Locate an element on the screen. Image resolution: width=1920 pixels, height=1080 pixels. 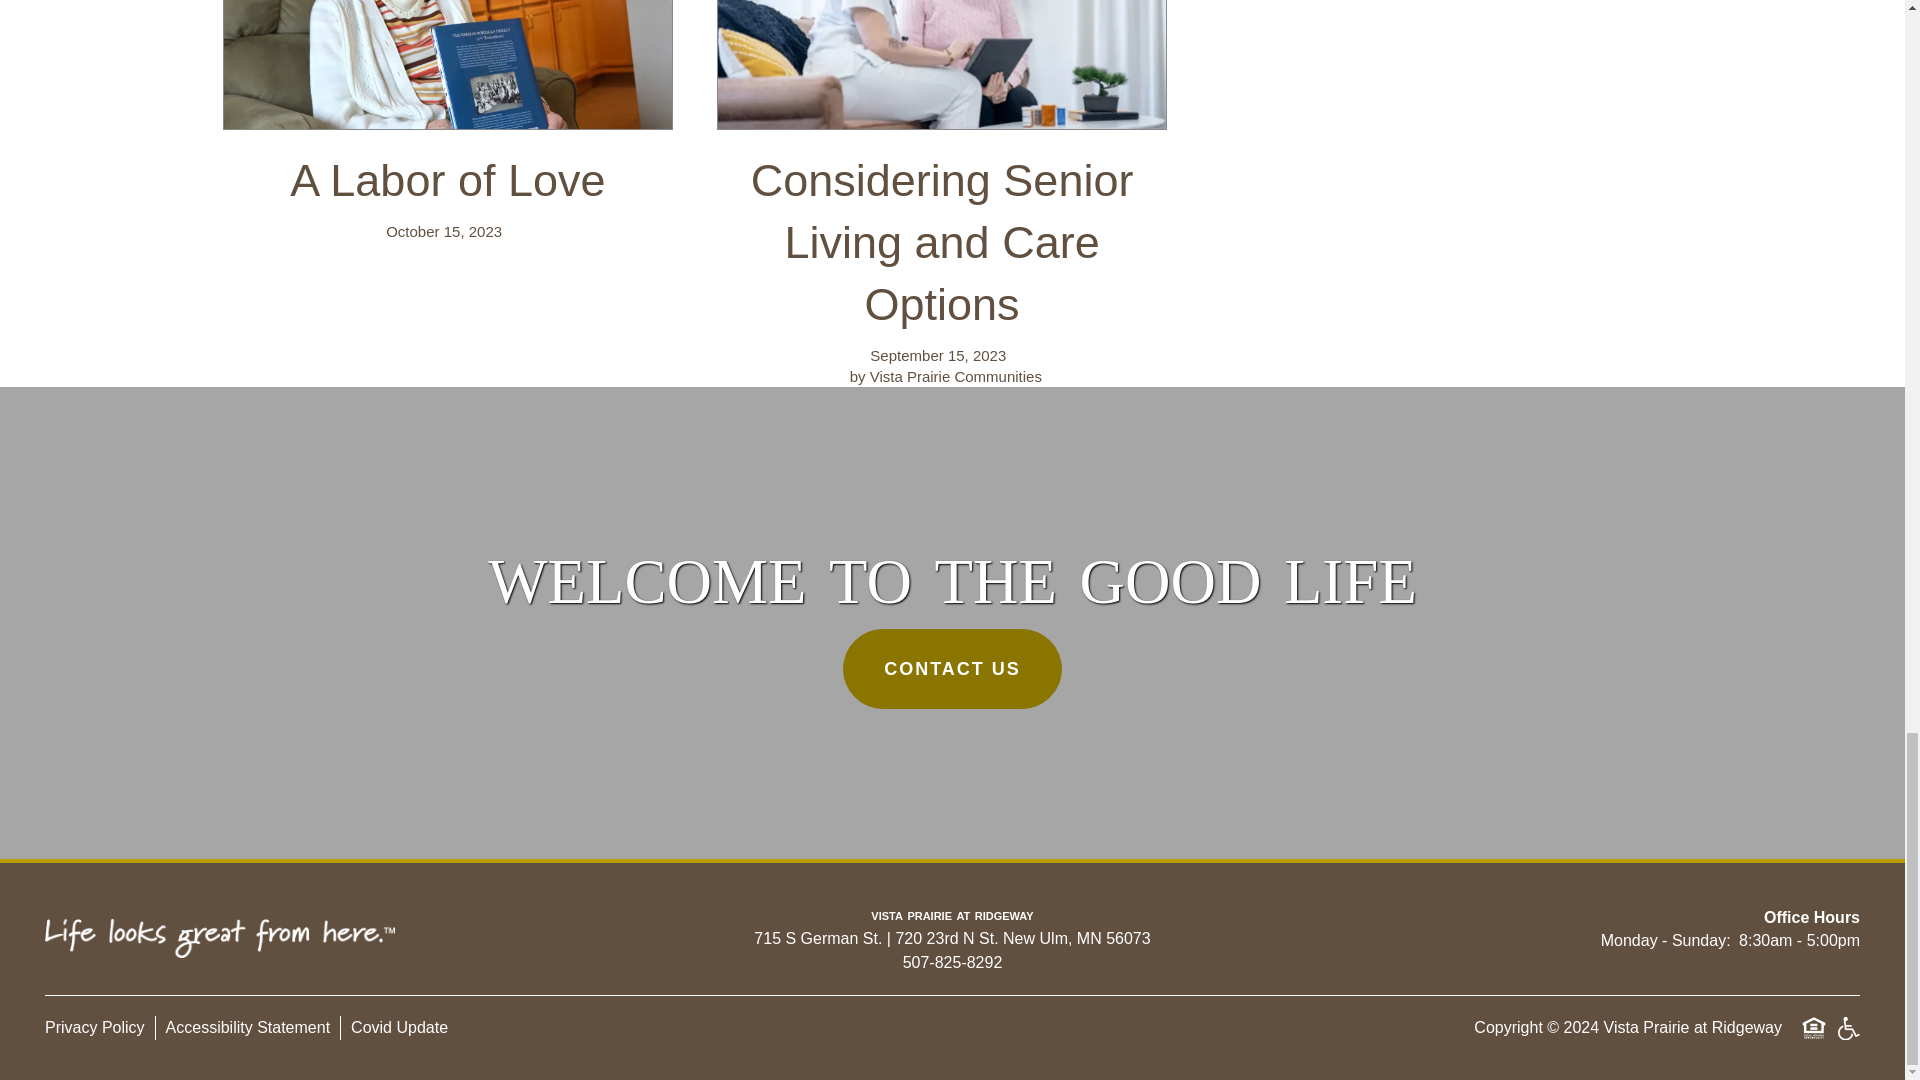
Property Phone Number is located at coordinates (952, 963).